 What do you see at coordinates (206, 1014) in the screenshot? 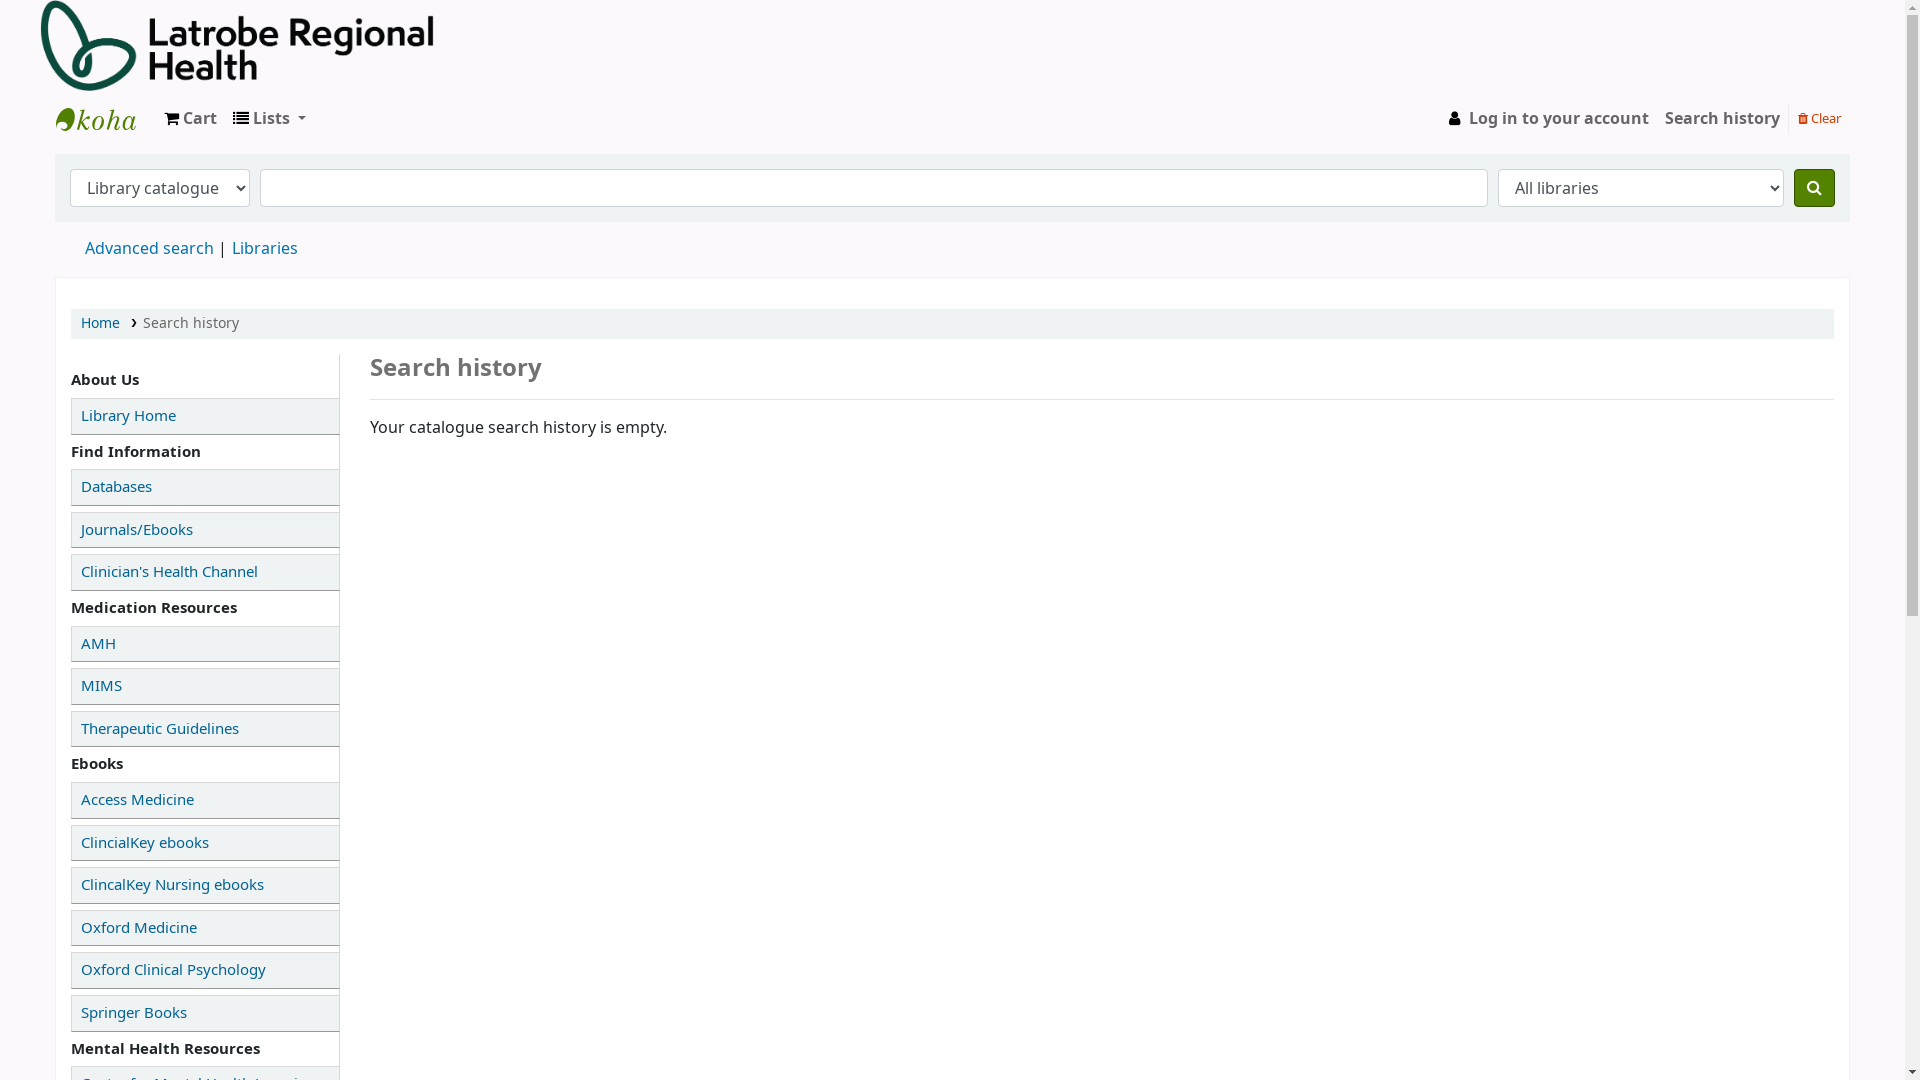
I see `Springer Books` at bounding box center [206, 1014].